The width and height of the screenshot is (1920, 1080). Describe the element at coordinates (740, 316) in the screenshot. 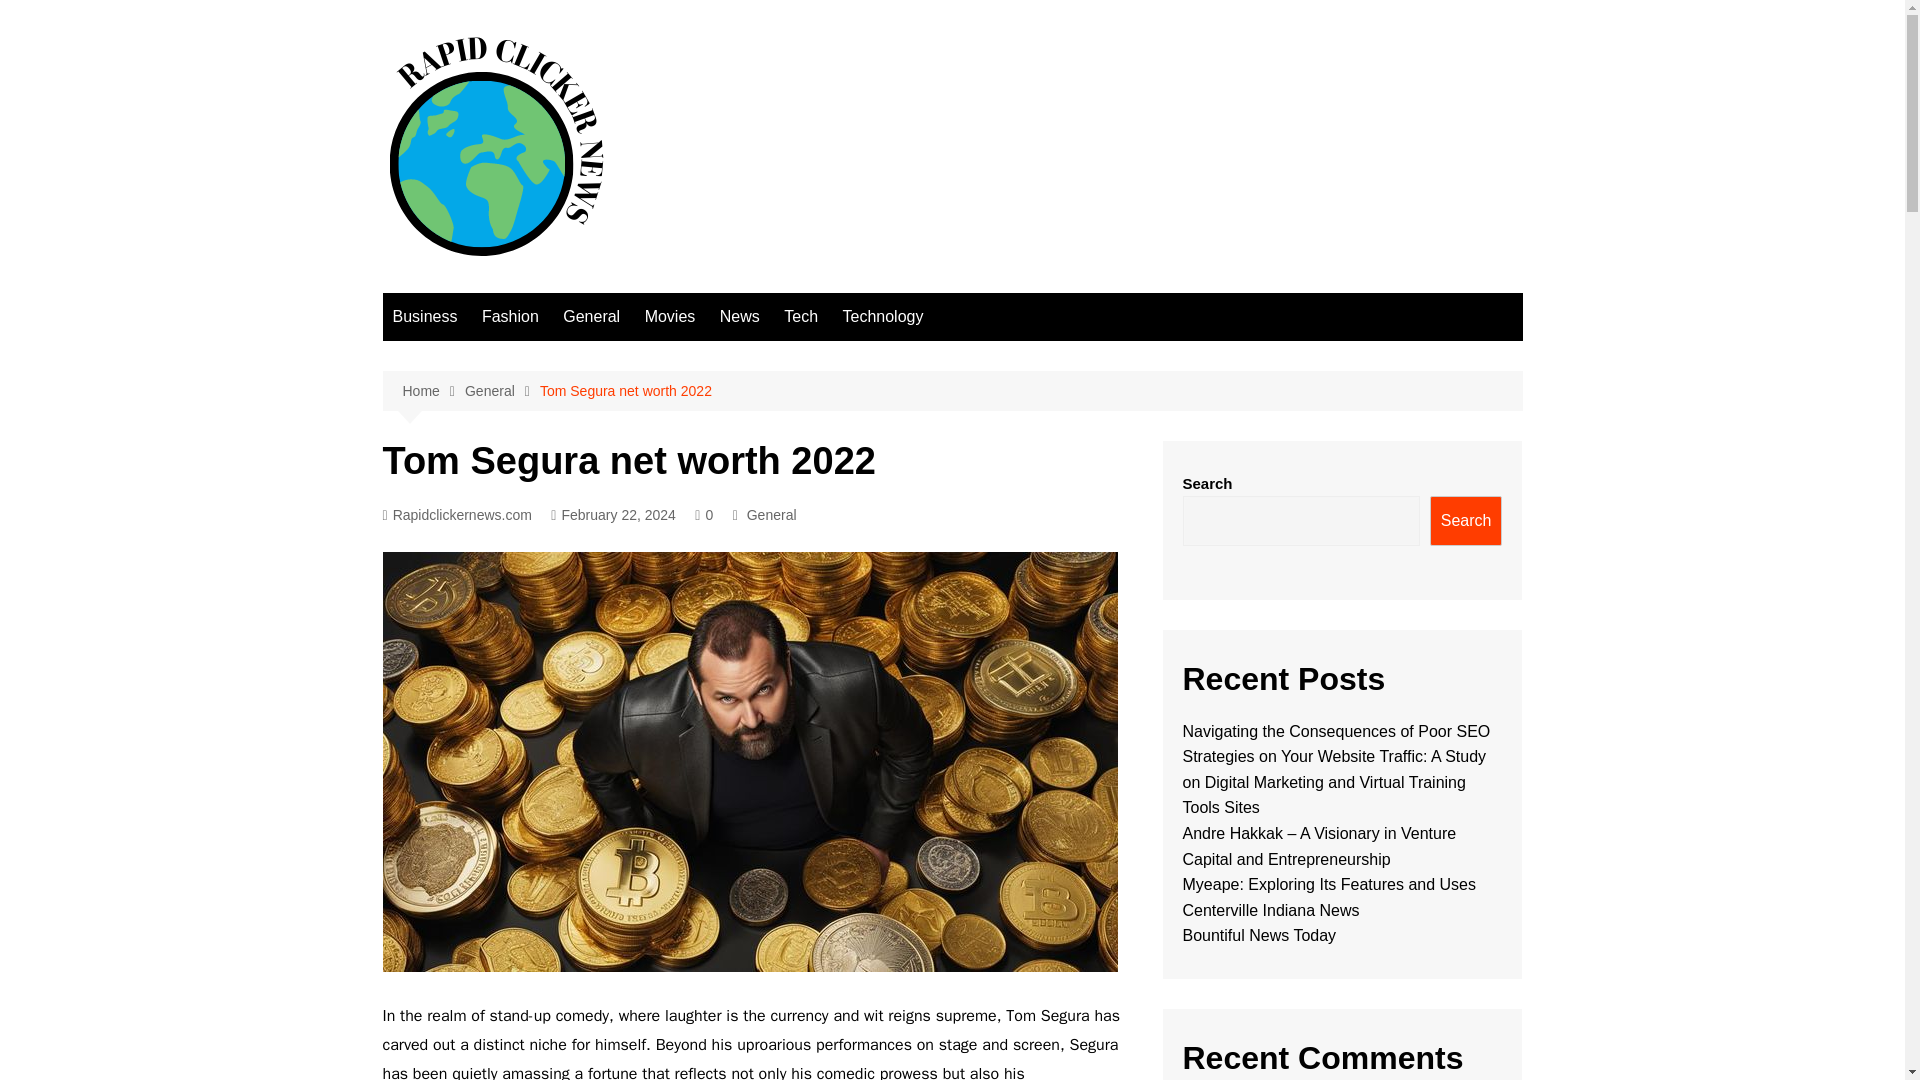

I see `News` at that location.